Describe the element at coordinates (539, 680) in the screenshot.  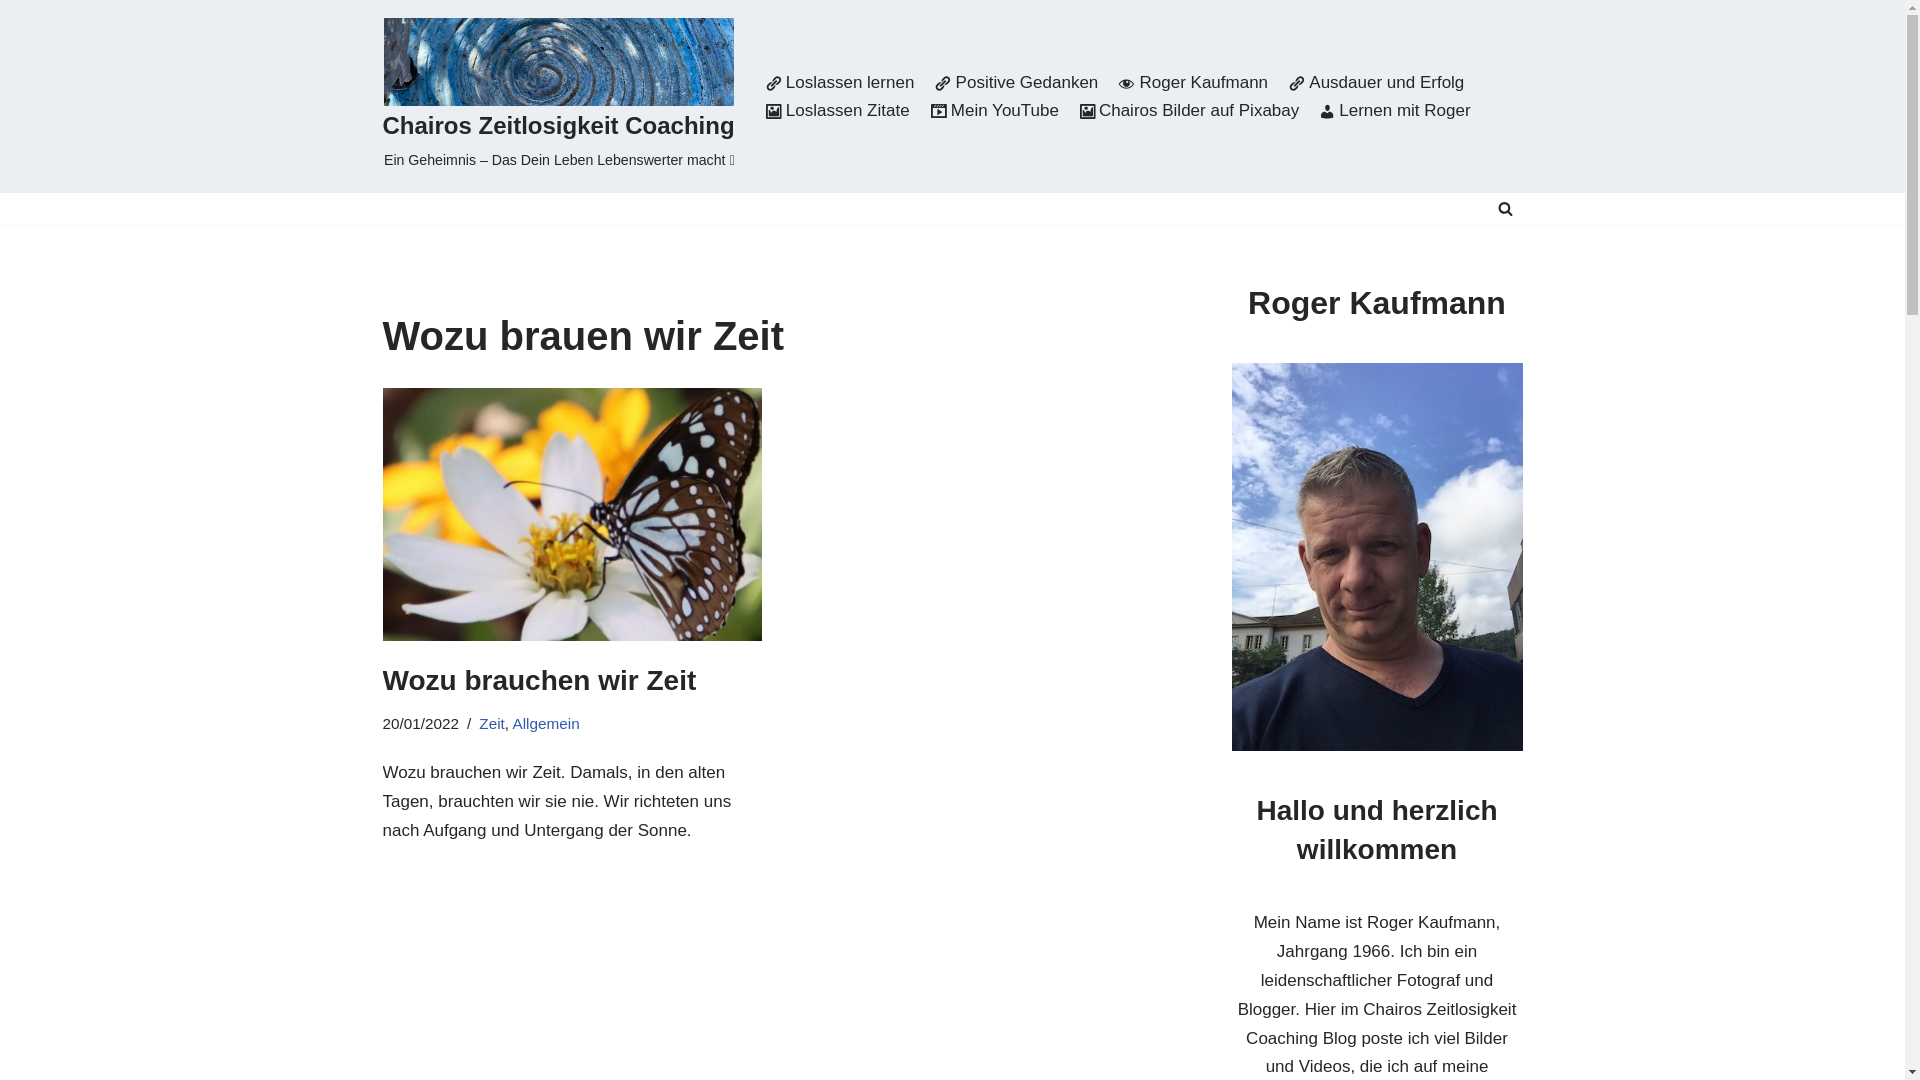
I see `Wozu brauchen wir Zeit` at that location.